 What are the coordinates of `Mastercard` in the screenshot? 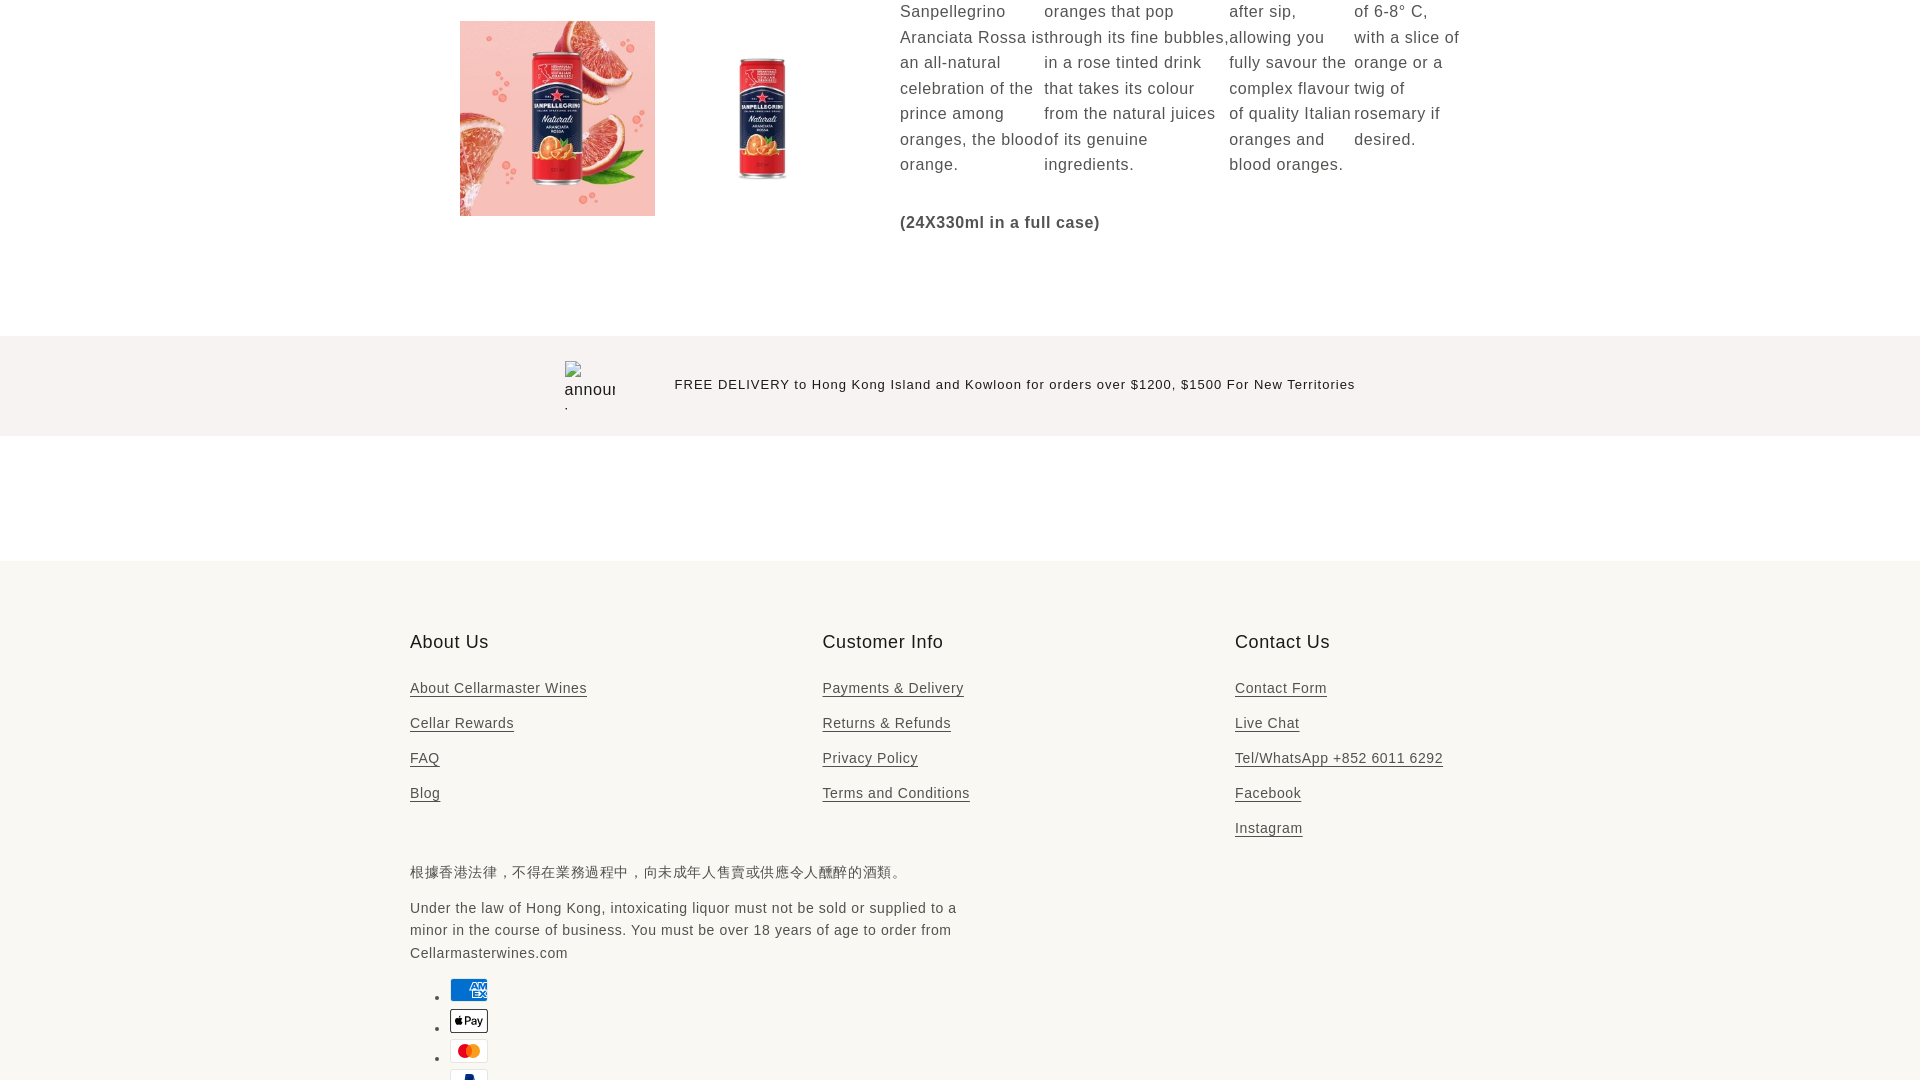 It's located at (468, 1050).